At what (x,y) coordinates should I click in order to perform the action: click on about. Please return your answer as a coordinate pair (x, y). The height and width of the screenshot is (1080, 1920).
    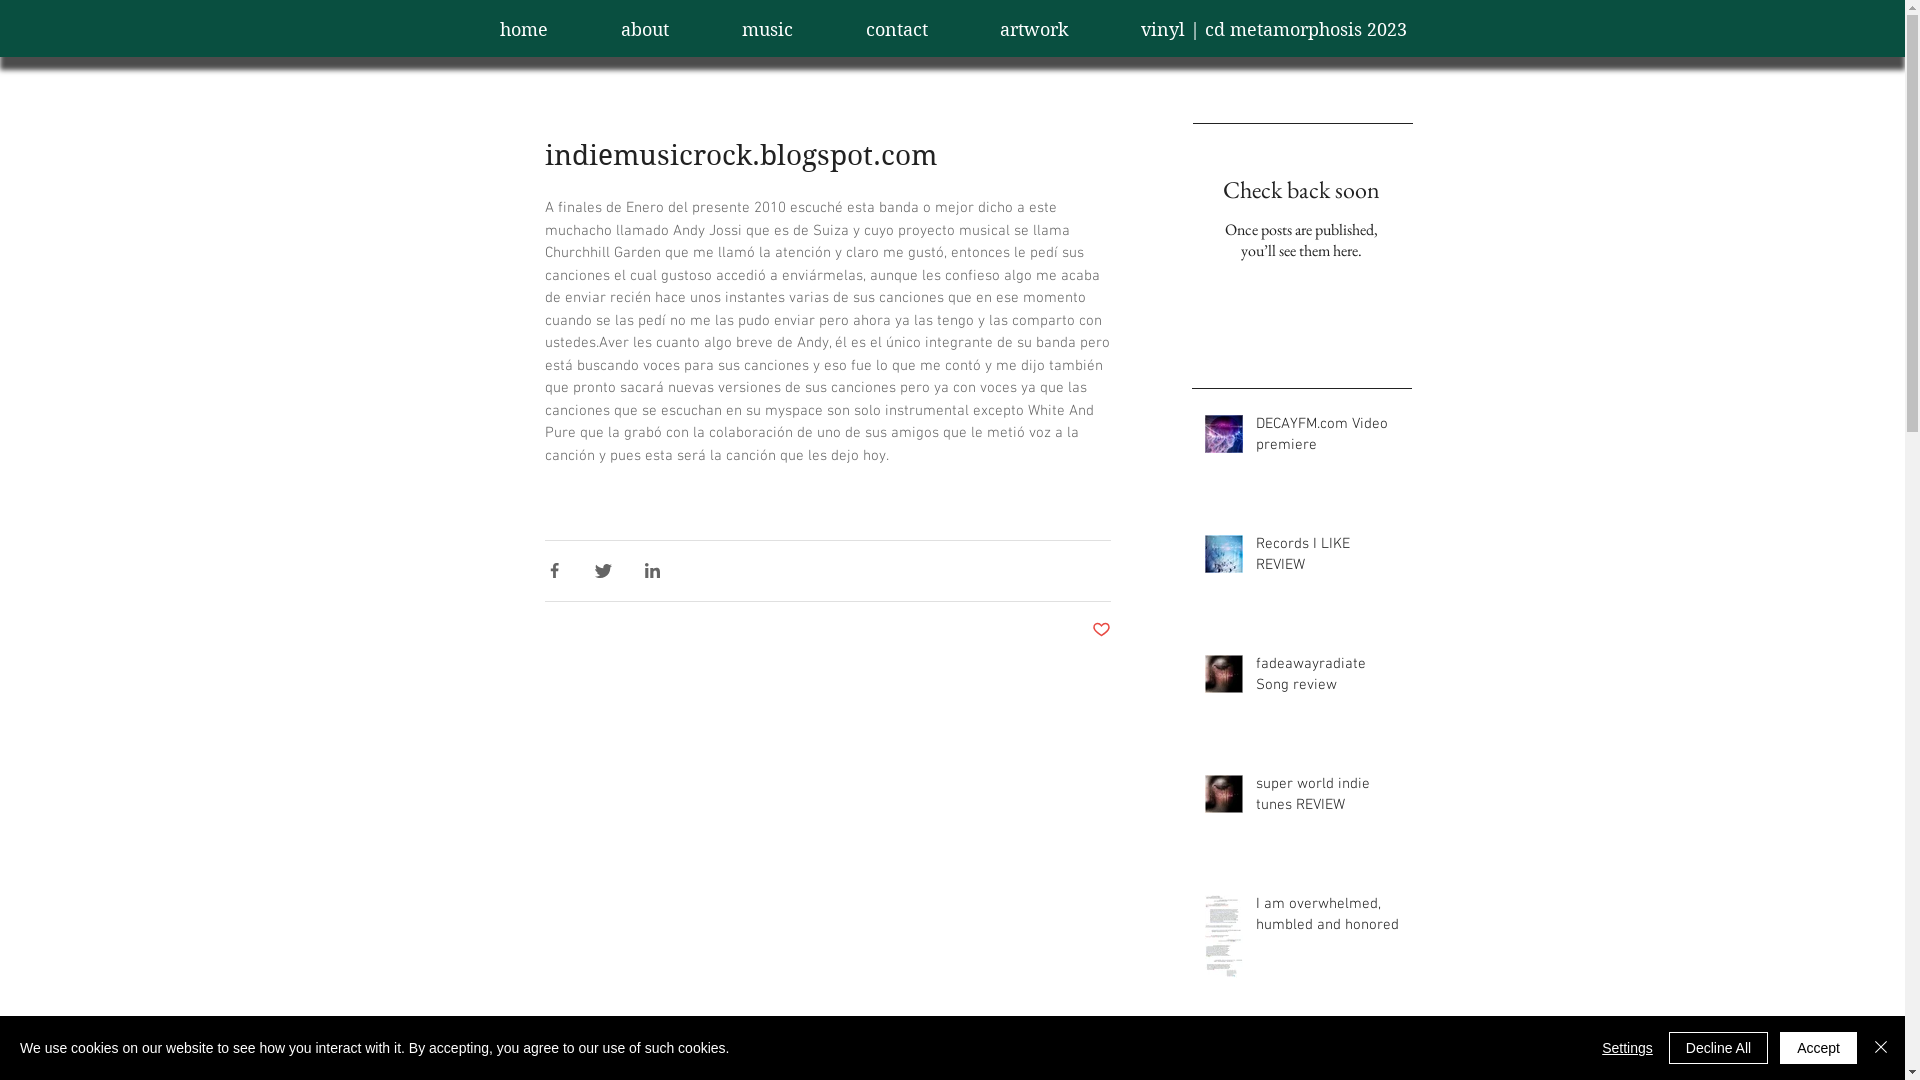
    Looking at the image, I should click on (644, 30).